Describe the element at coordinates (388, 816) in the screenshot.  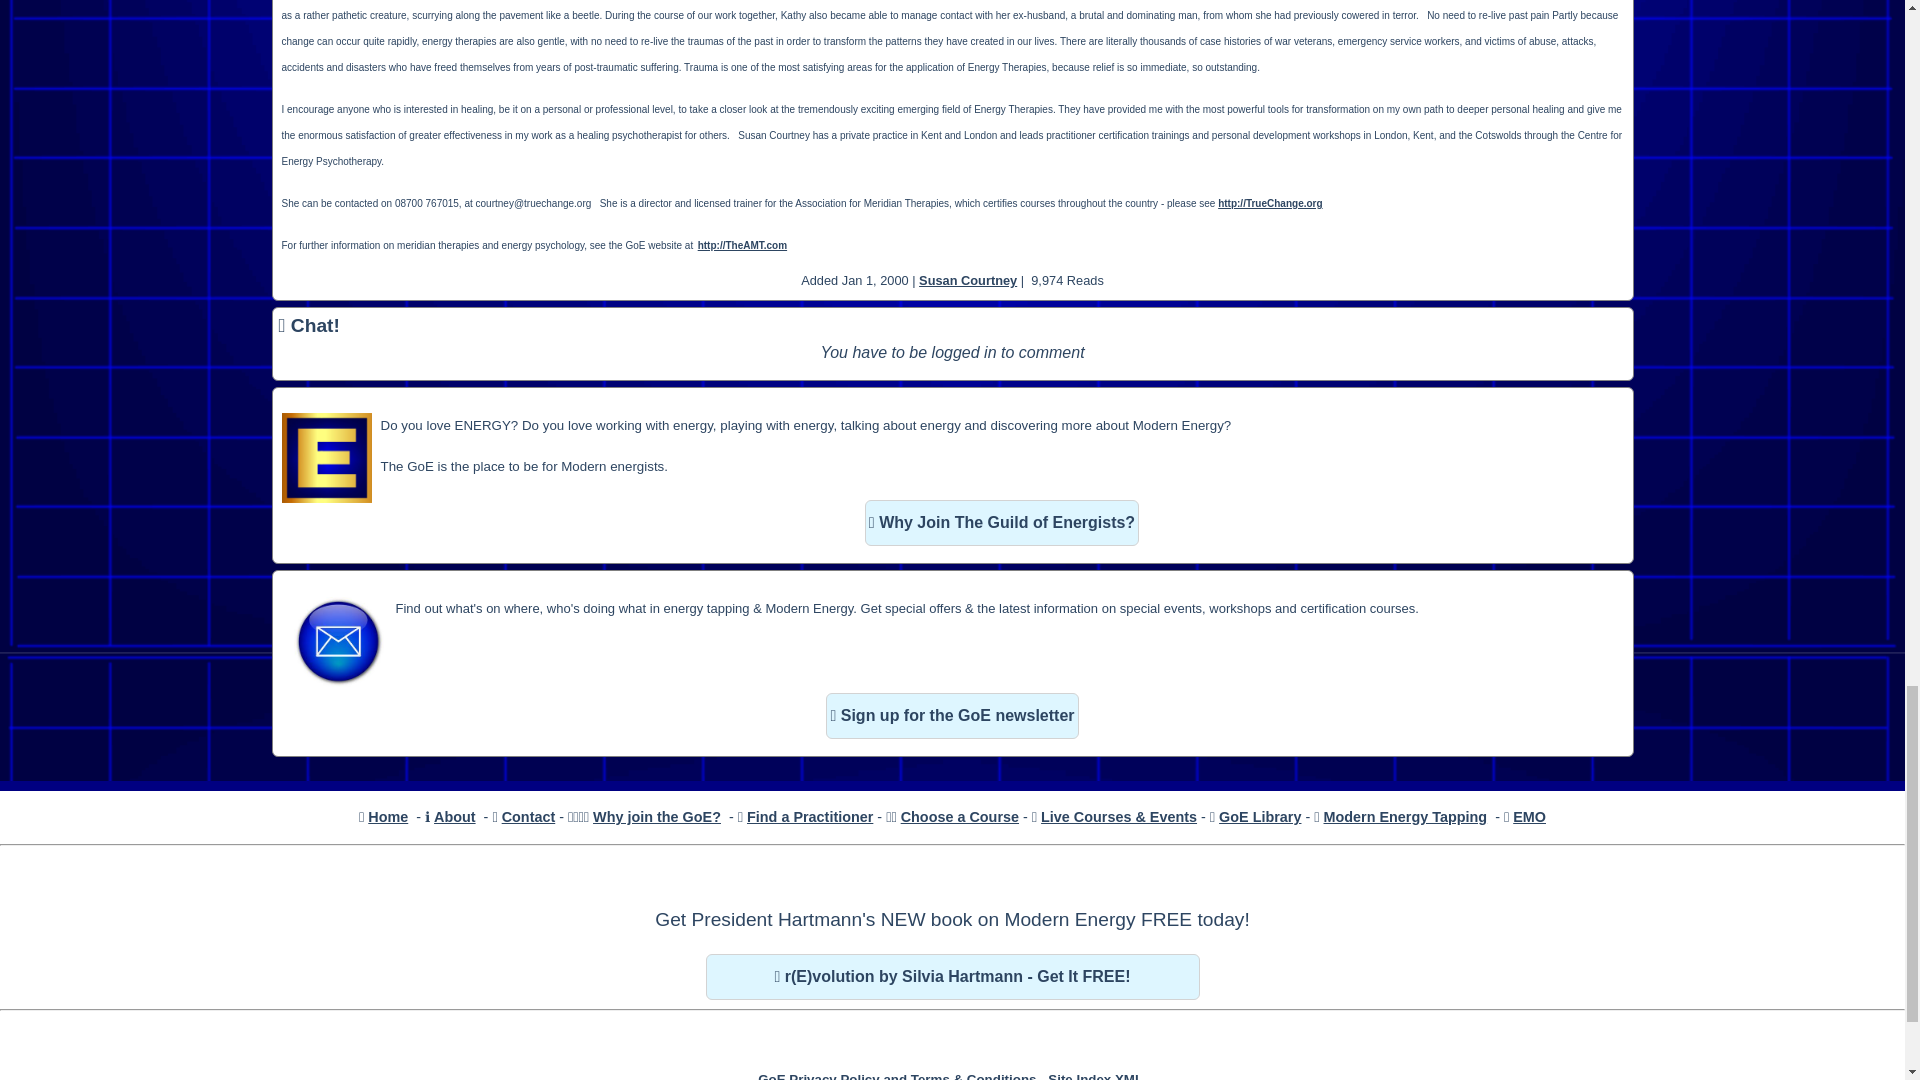
I see `Back to GoE Home` at that location.